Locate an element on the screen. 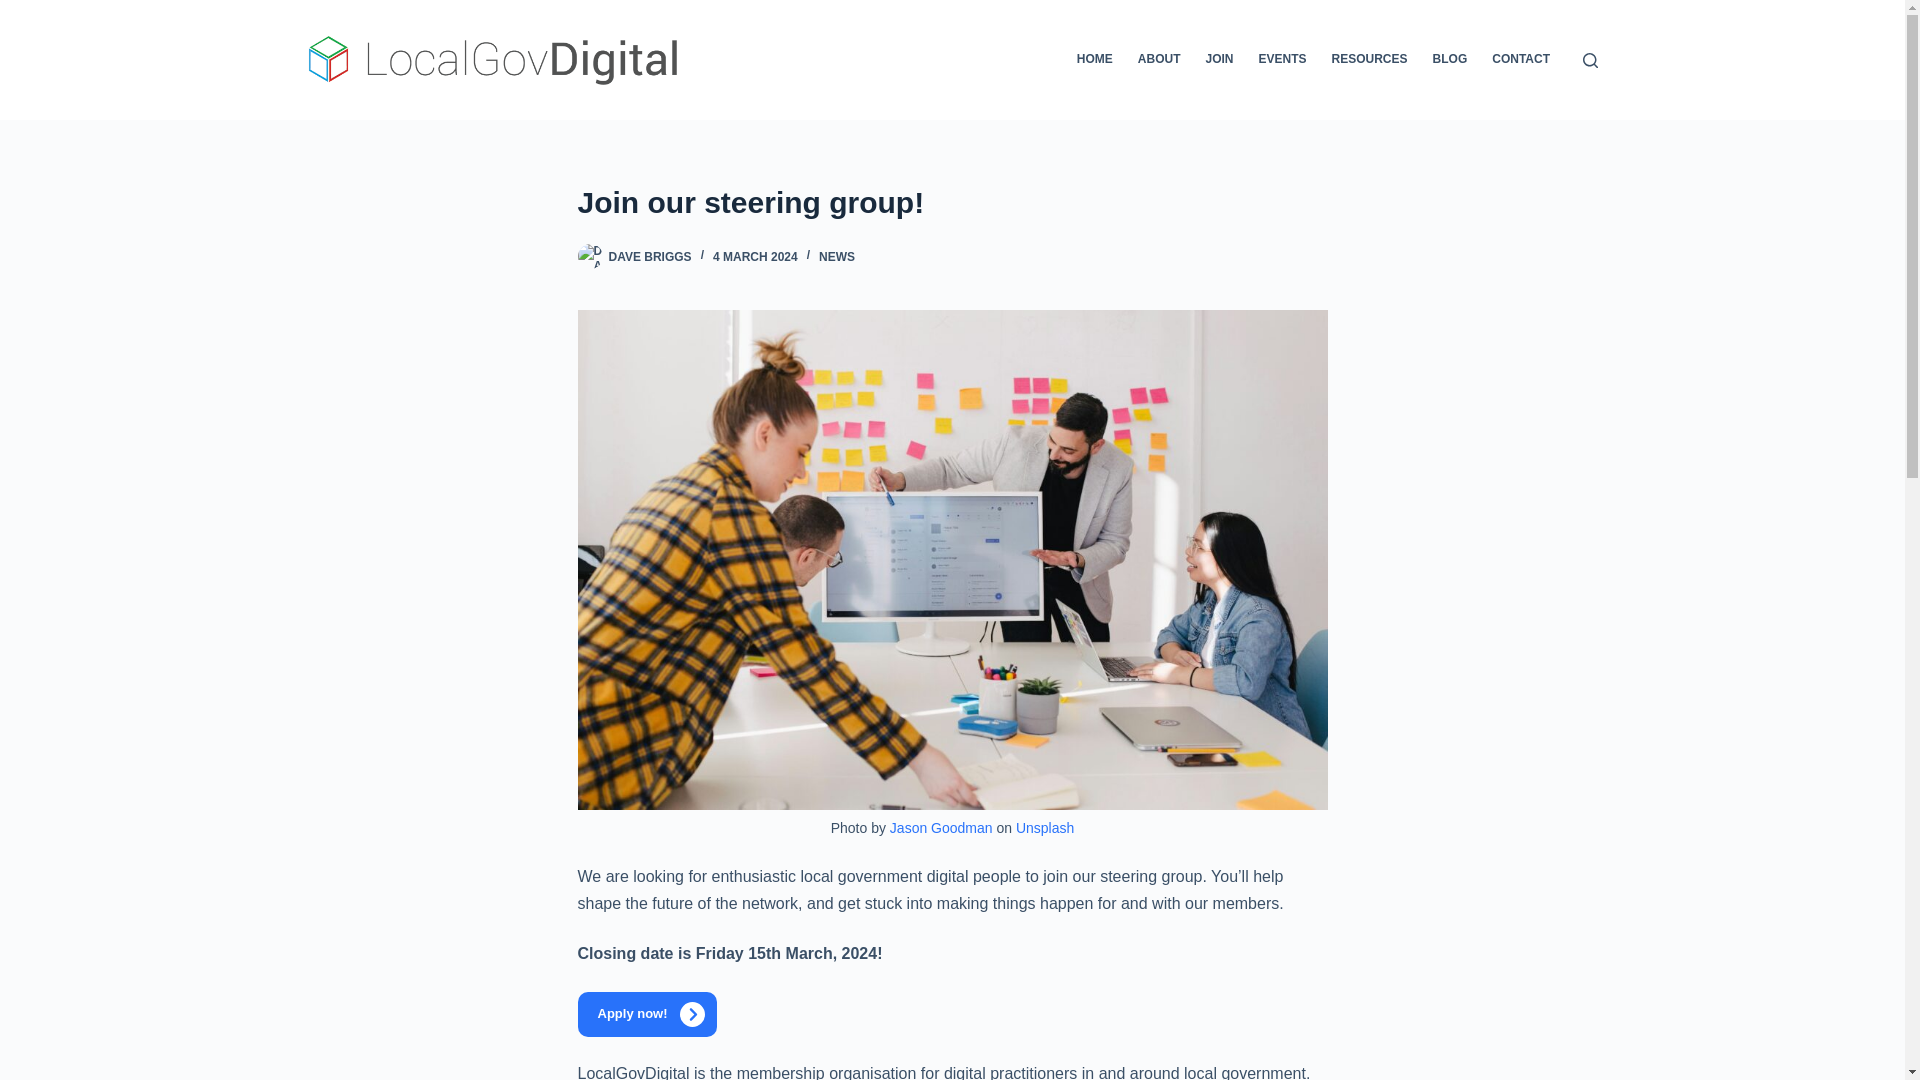  Unsplash is located at coordinates (1044, 827).